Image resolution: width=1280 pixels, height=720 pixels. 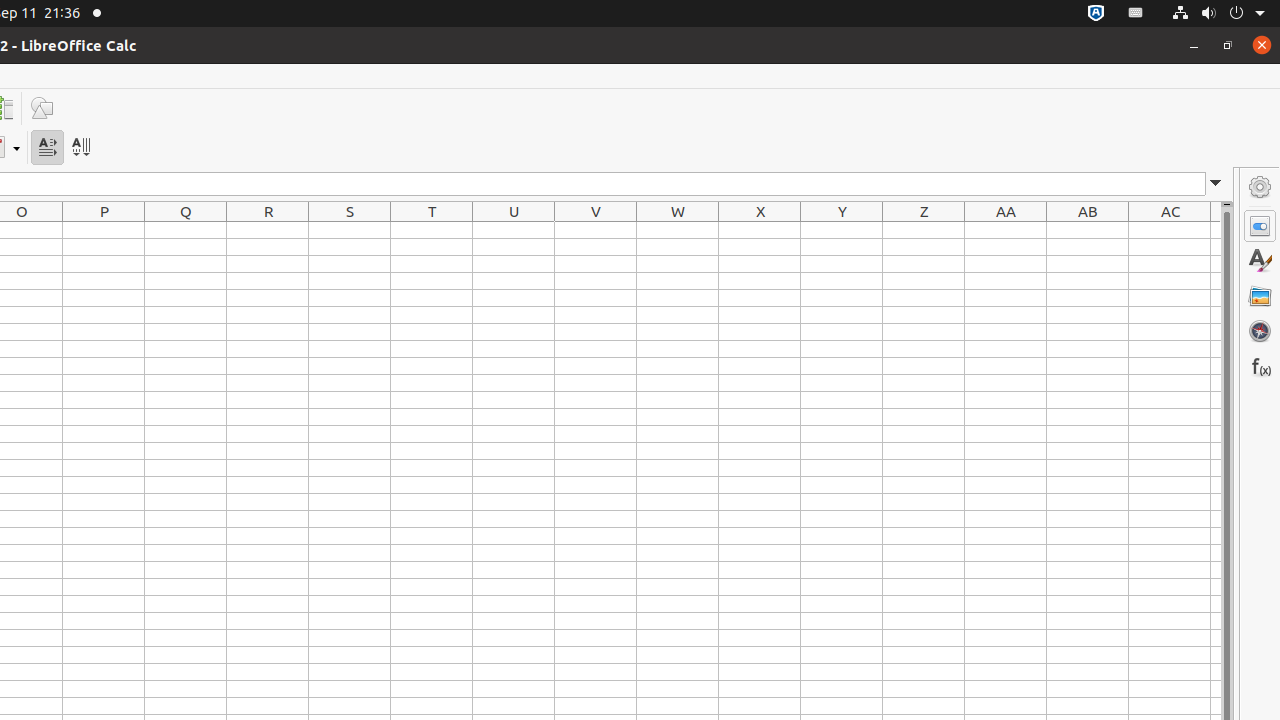 I want to click on Y1, so click(x=842, y=230).